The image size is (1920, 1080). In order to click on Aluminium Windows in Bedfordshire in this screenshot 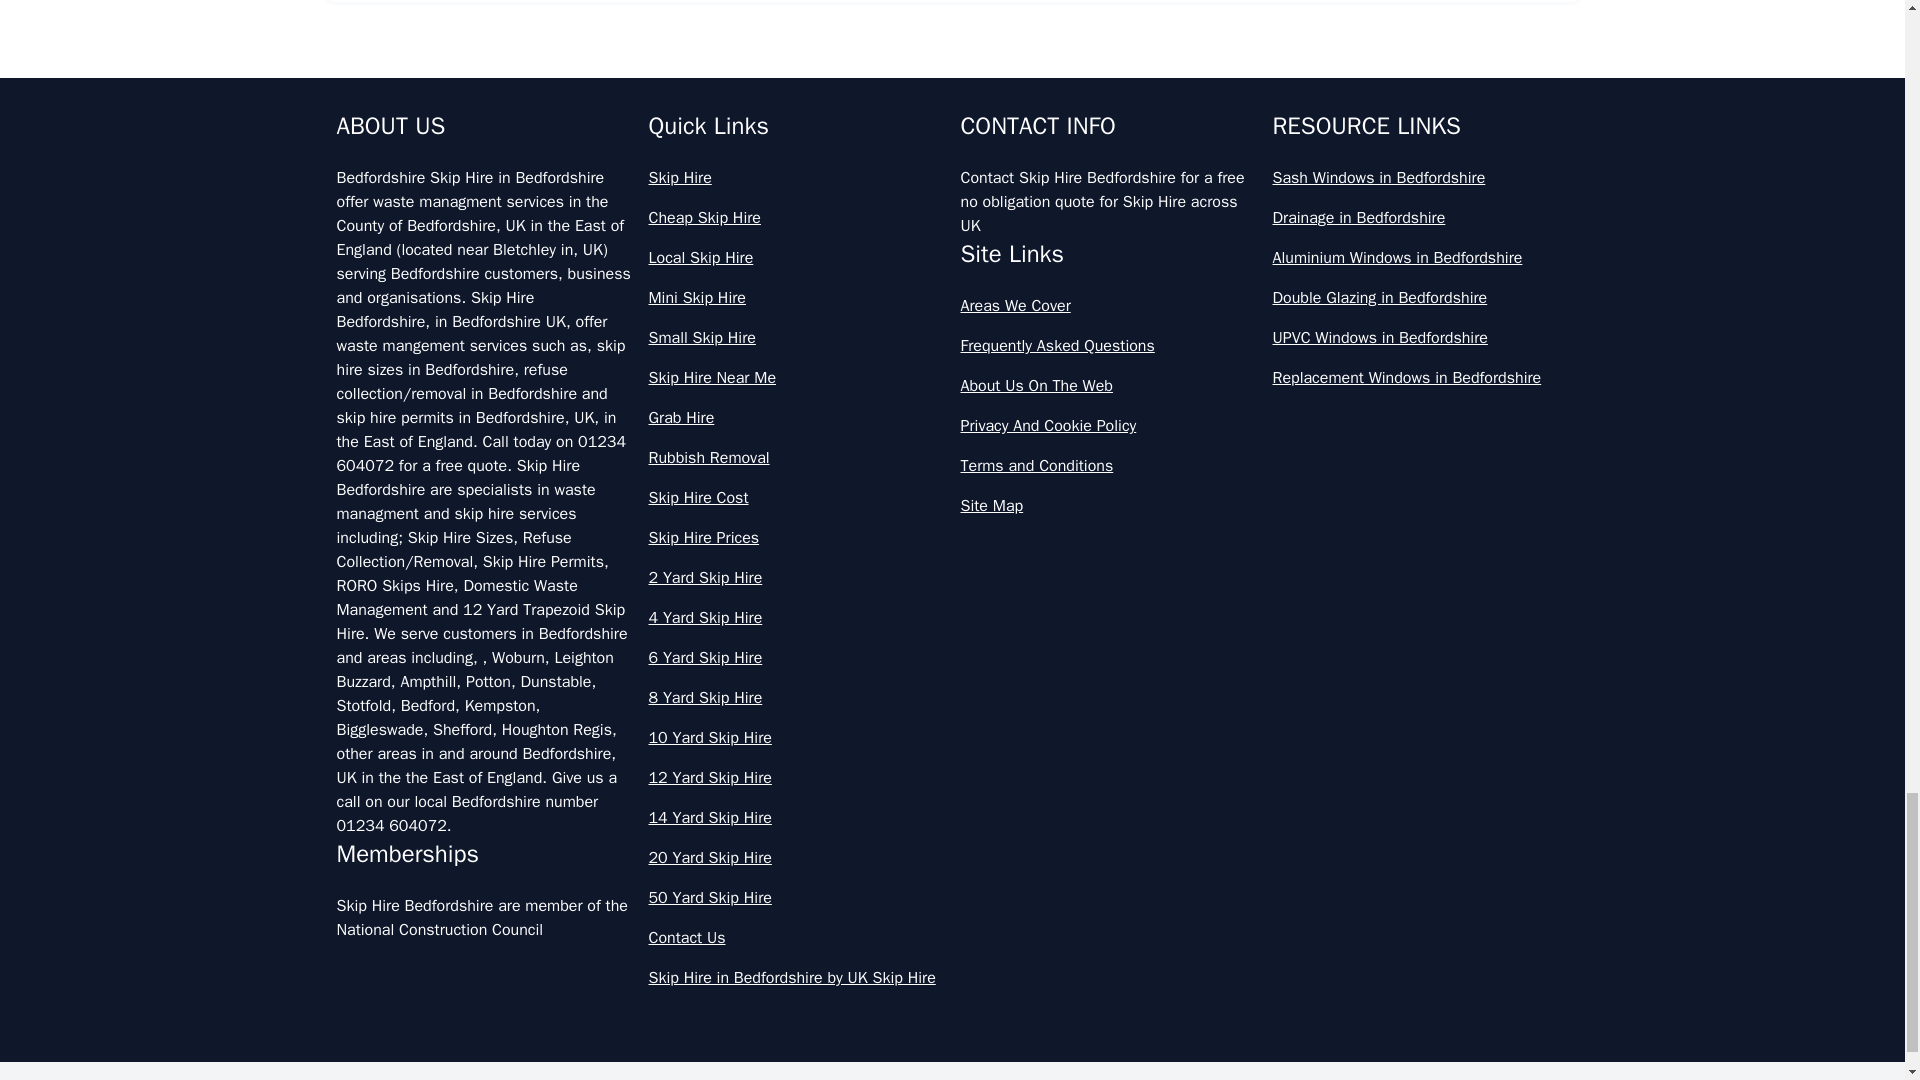, I will do `click(1420, 258)`.